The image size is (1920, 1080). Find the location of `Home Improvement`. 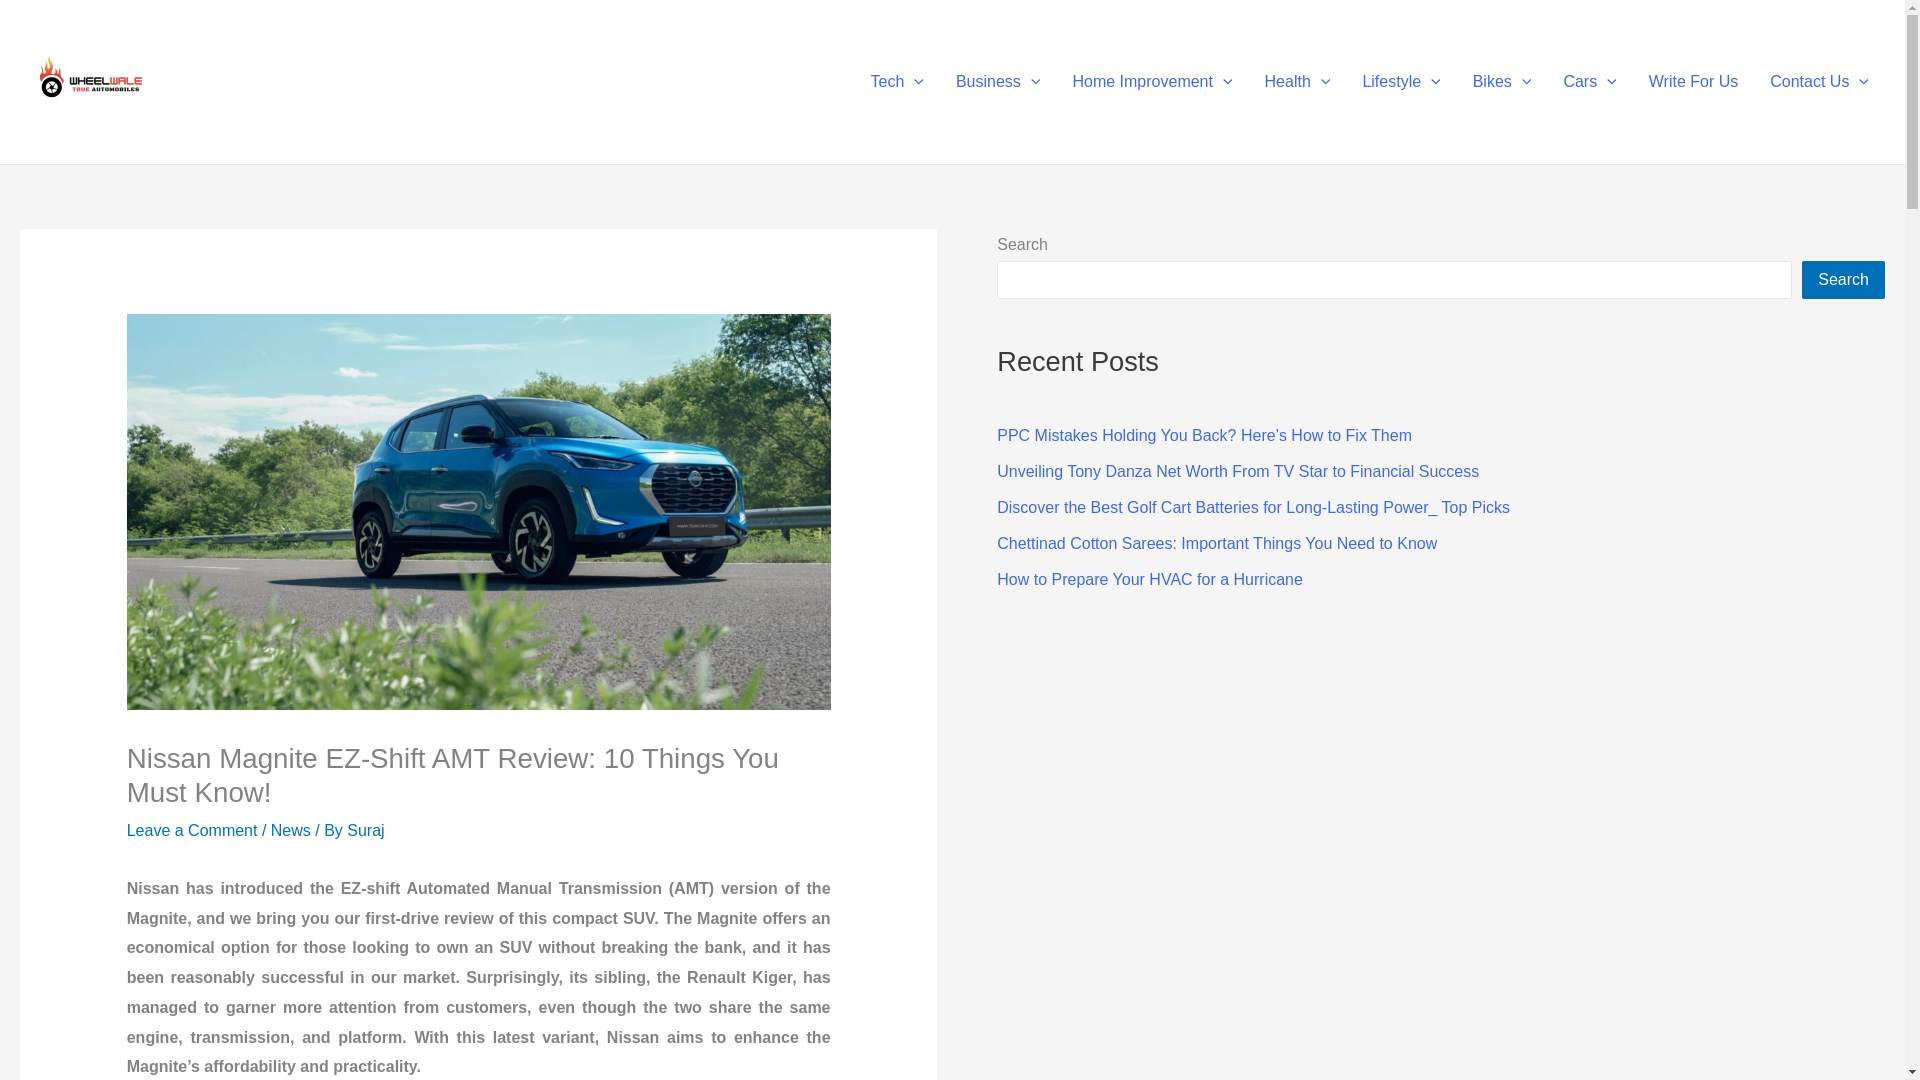

Home Improvement is located at coordinates (1152, 82).